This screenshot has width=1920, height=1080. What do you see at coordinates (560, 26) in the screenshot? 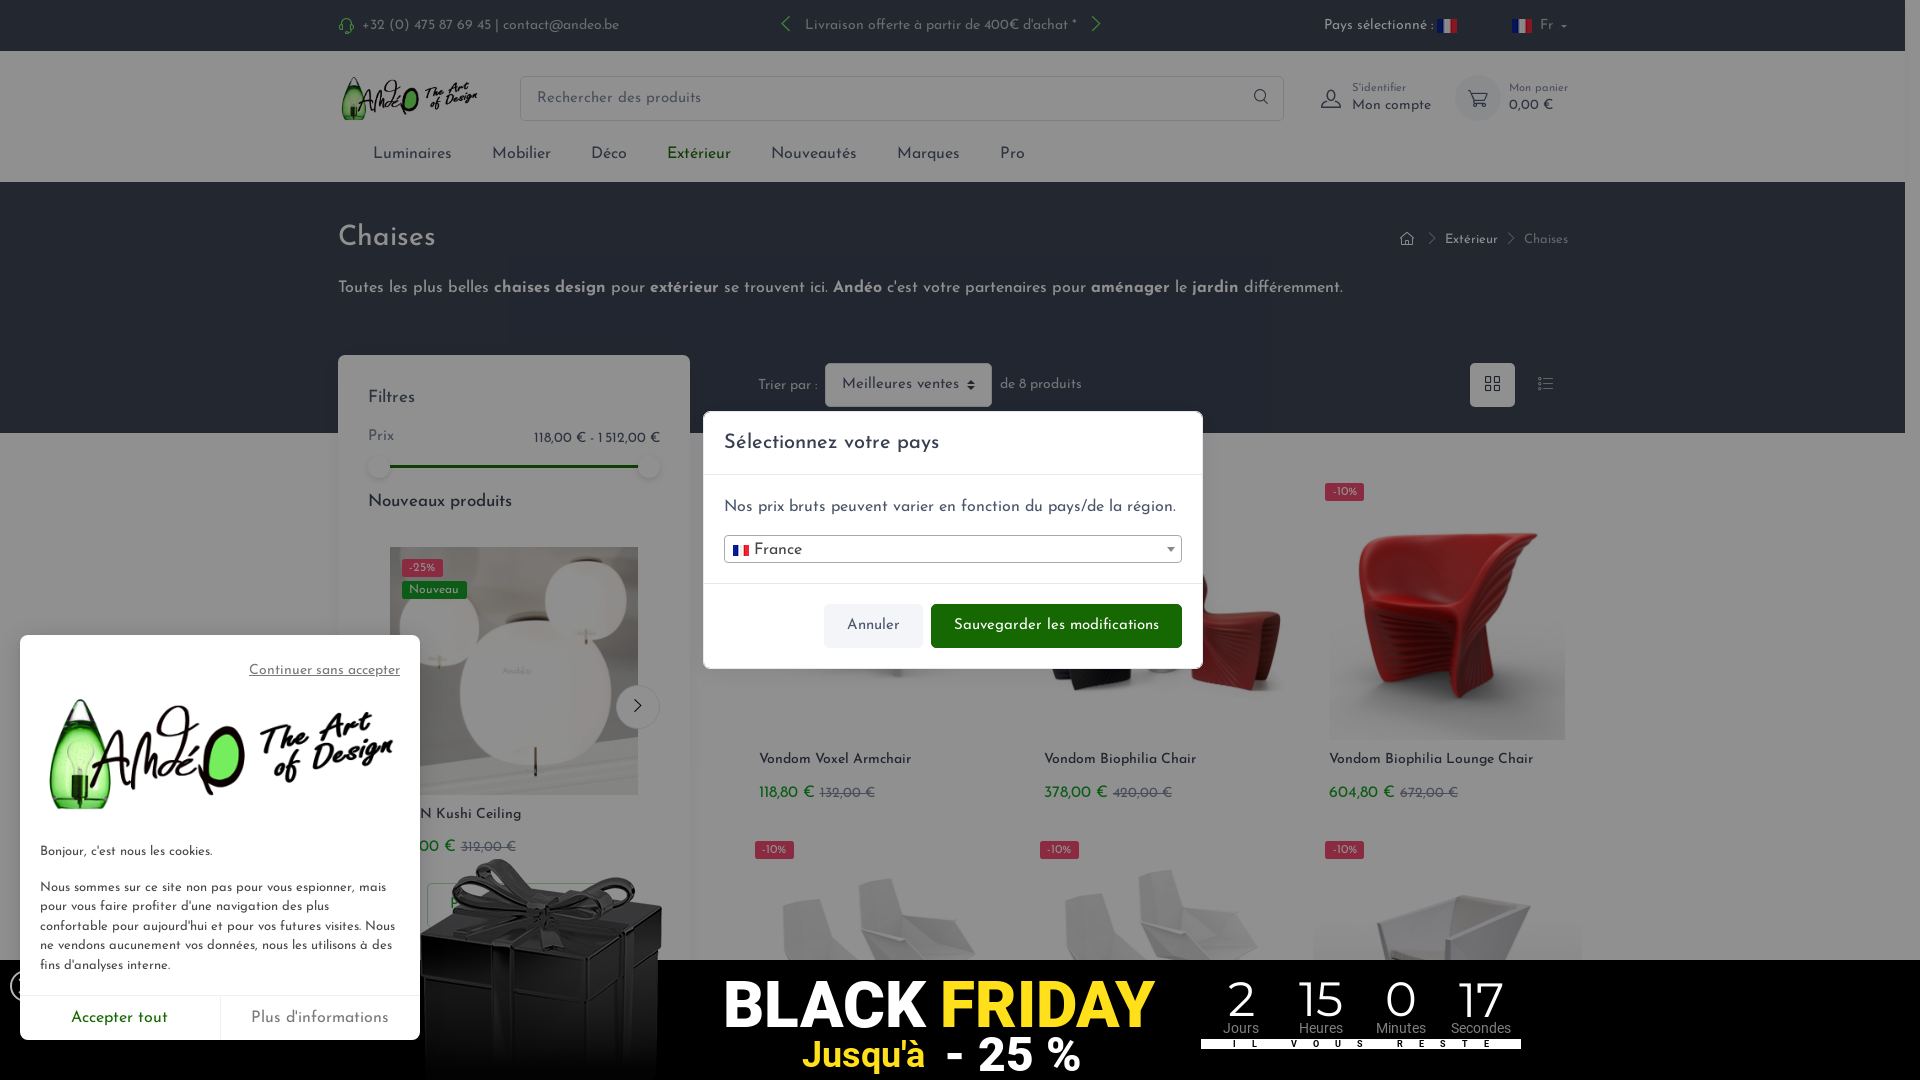
I see `contact@andeo.be` at bounding box center [560, 26].